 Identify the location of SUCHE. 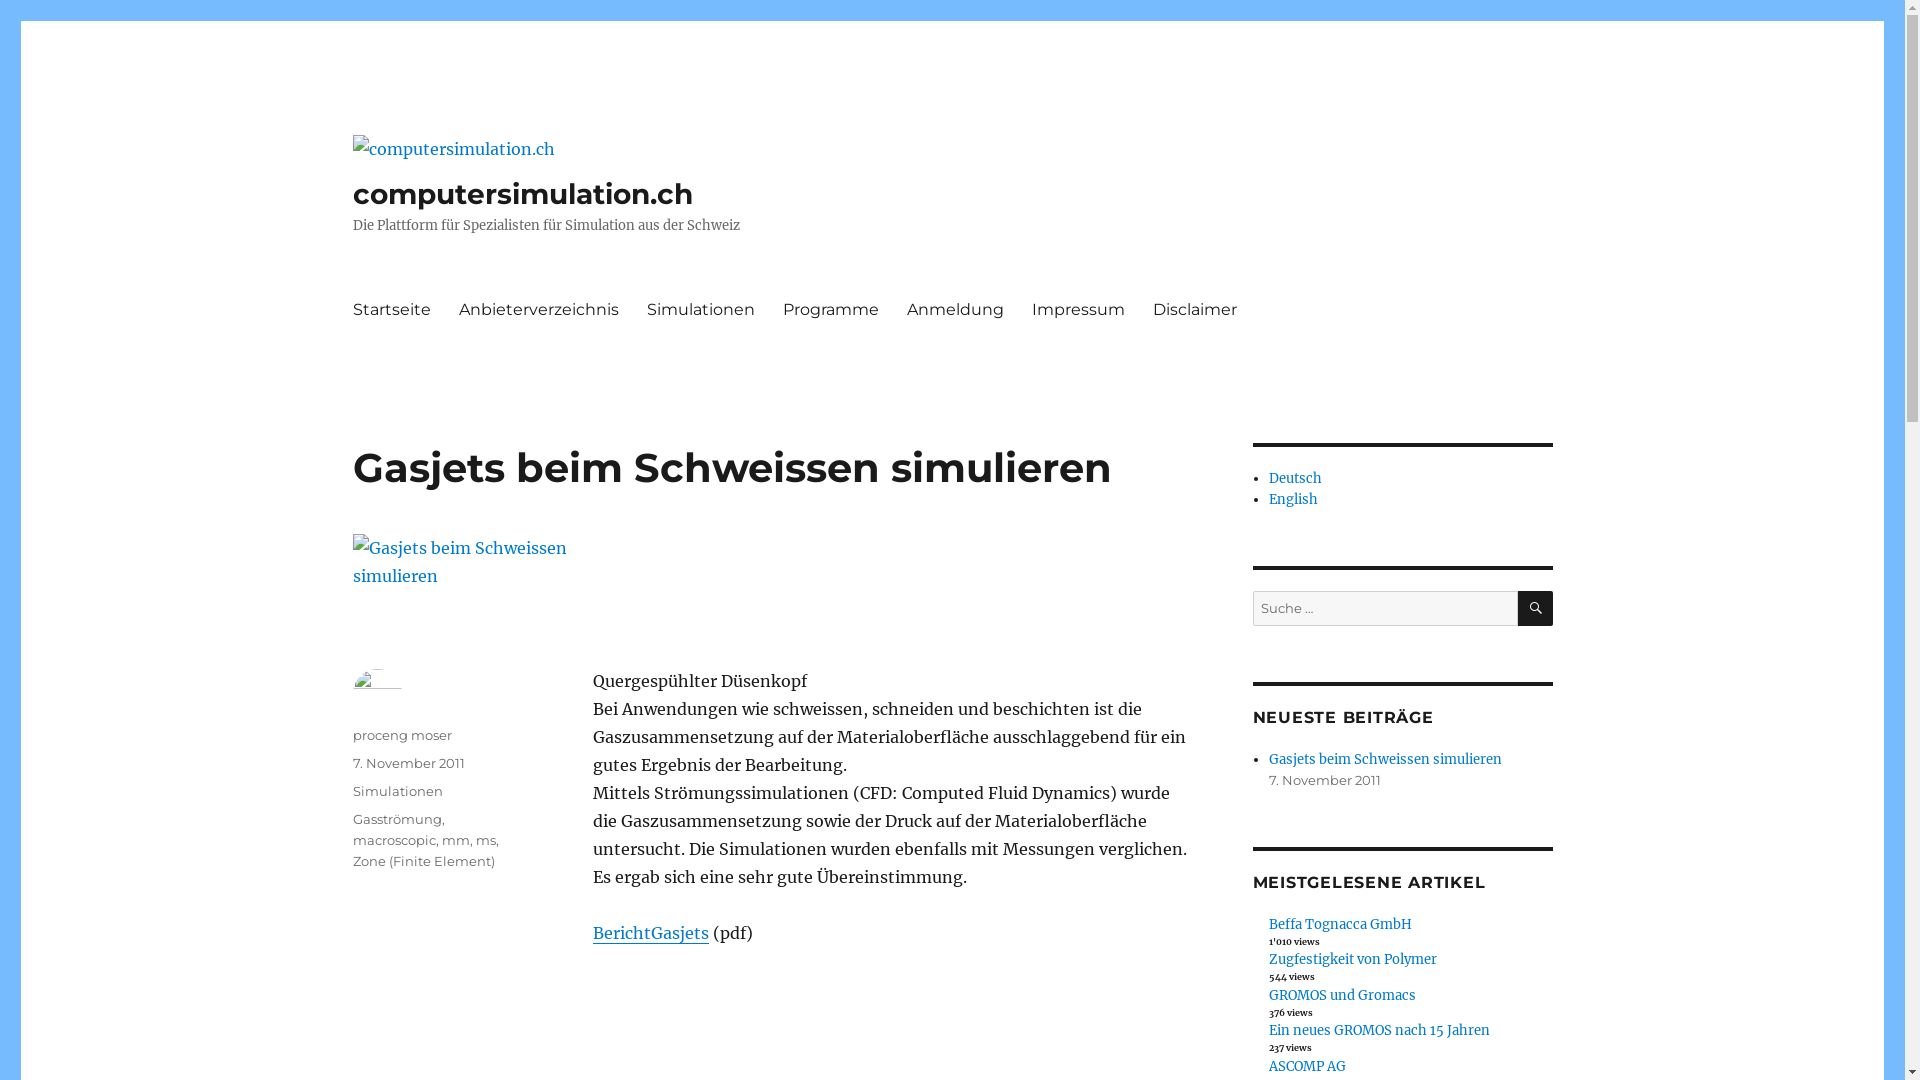
(1536, 608).